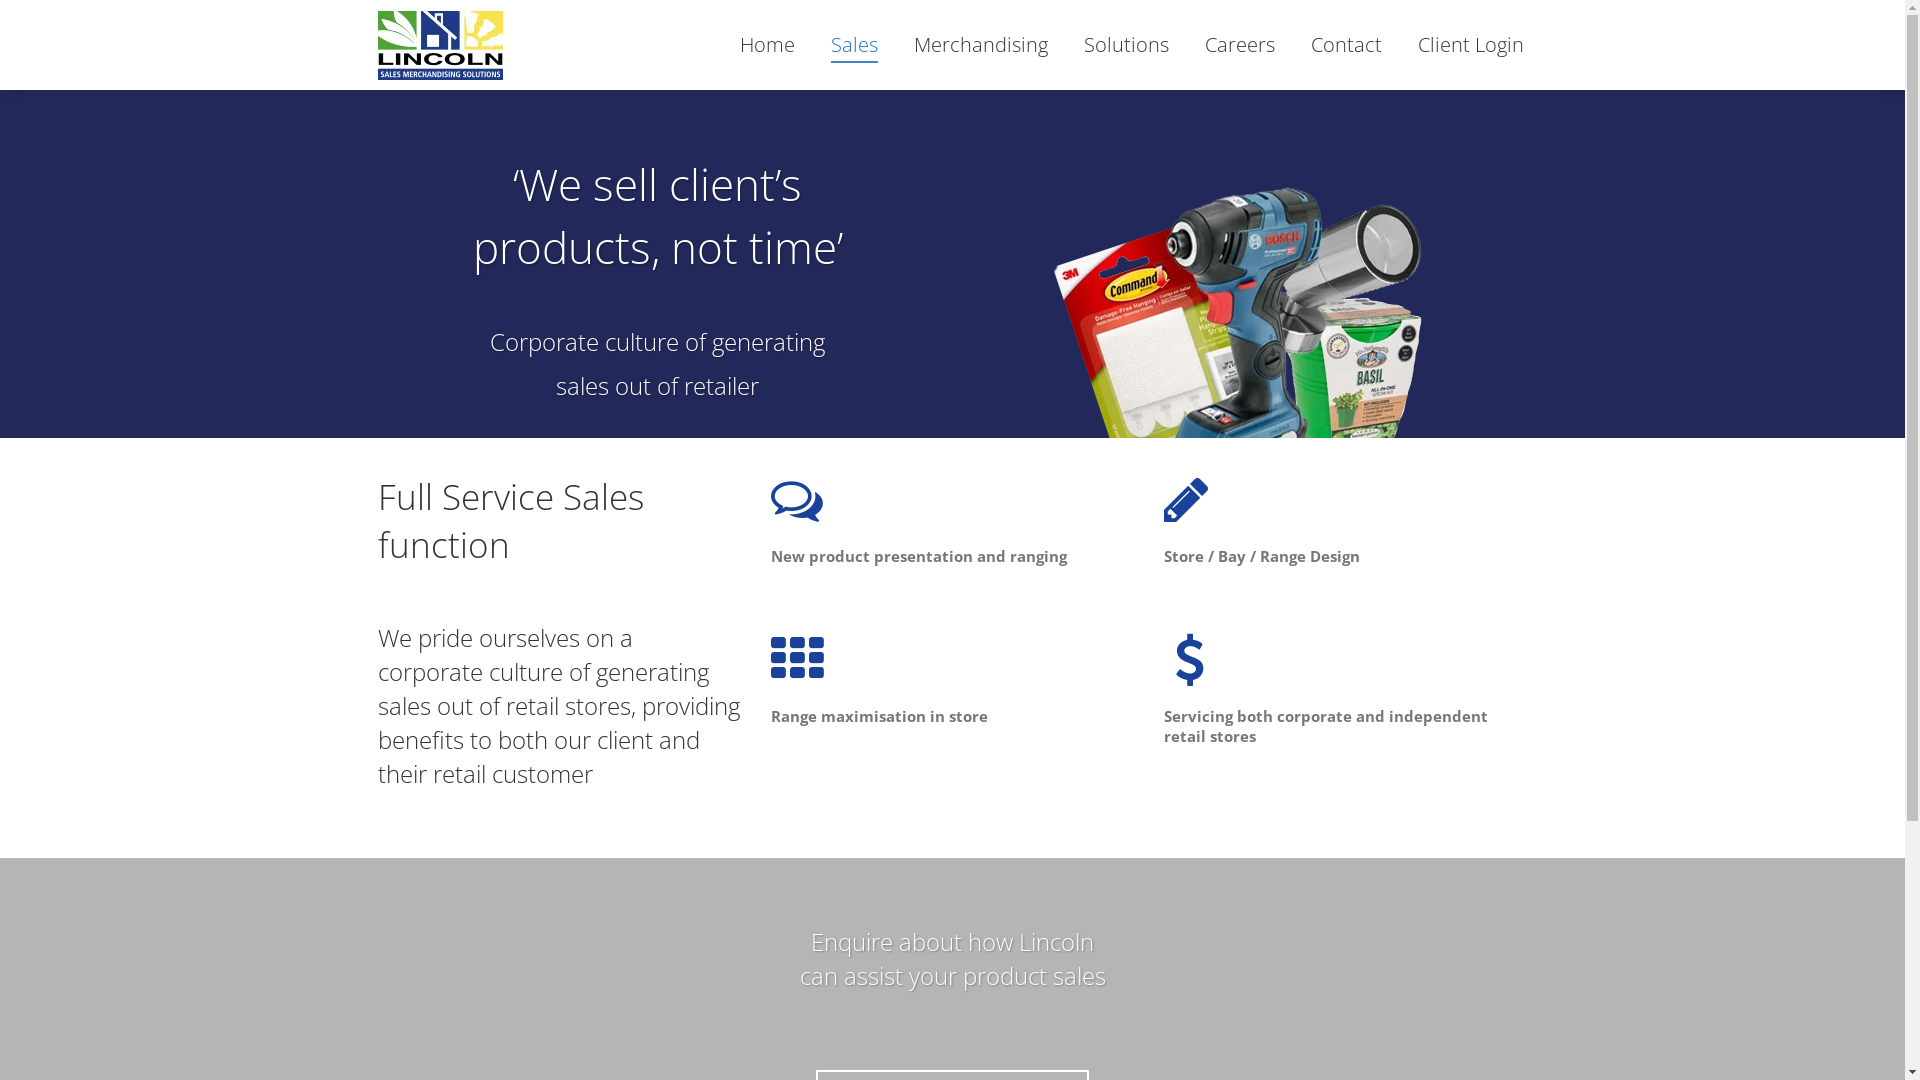 The height and width of the screenshot is (1080, 1920). I want to click on Careers, so click(1239, 45).